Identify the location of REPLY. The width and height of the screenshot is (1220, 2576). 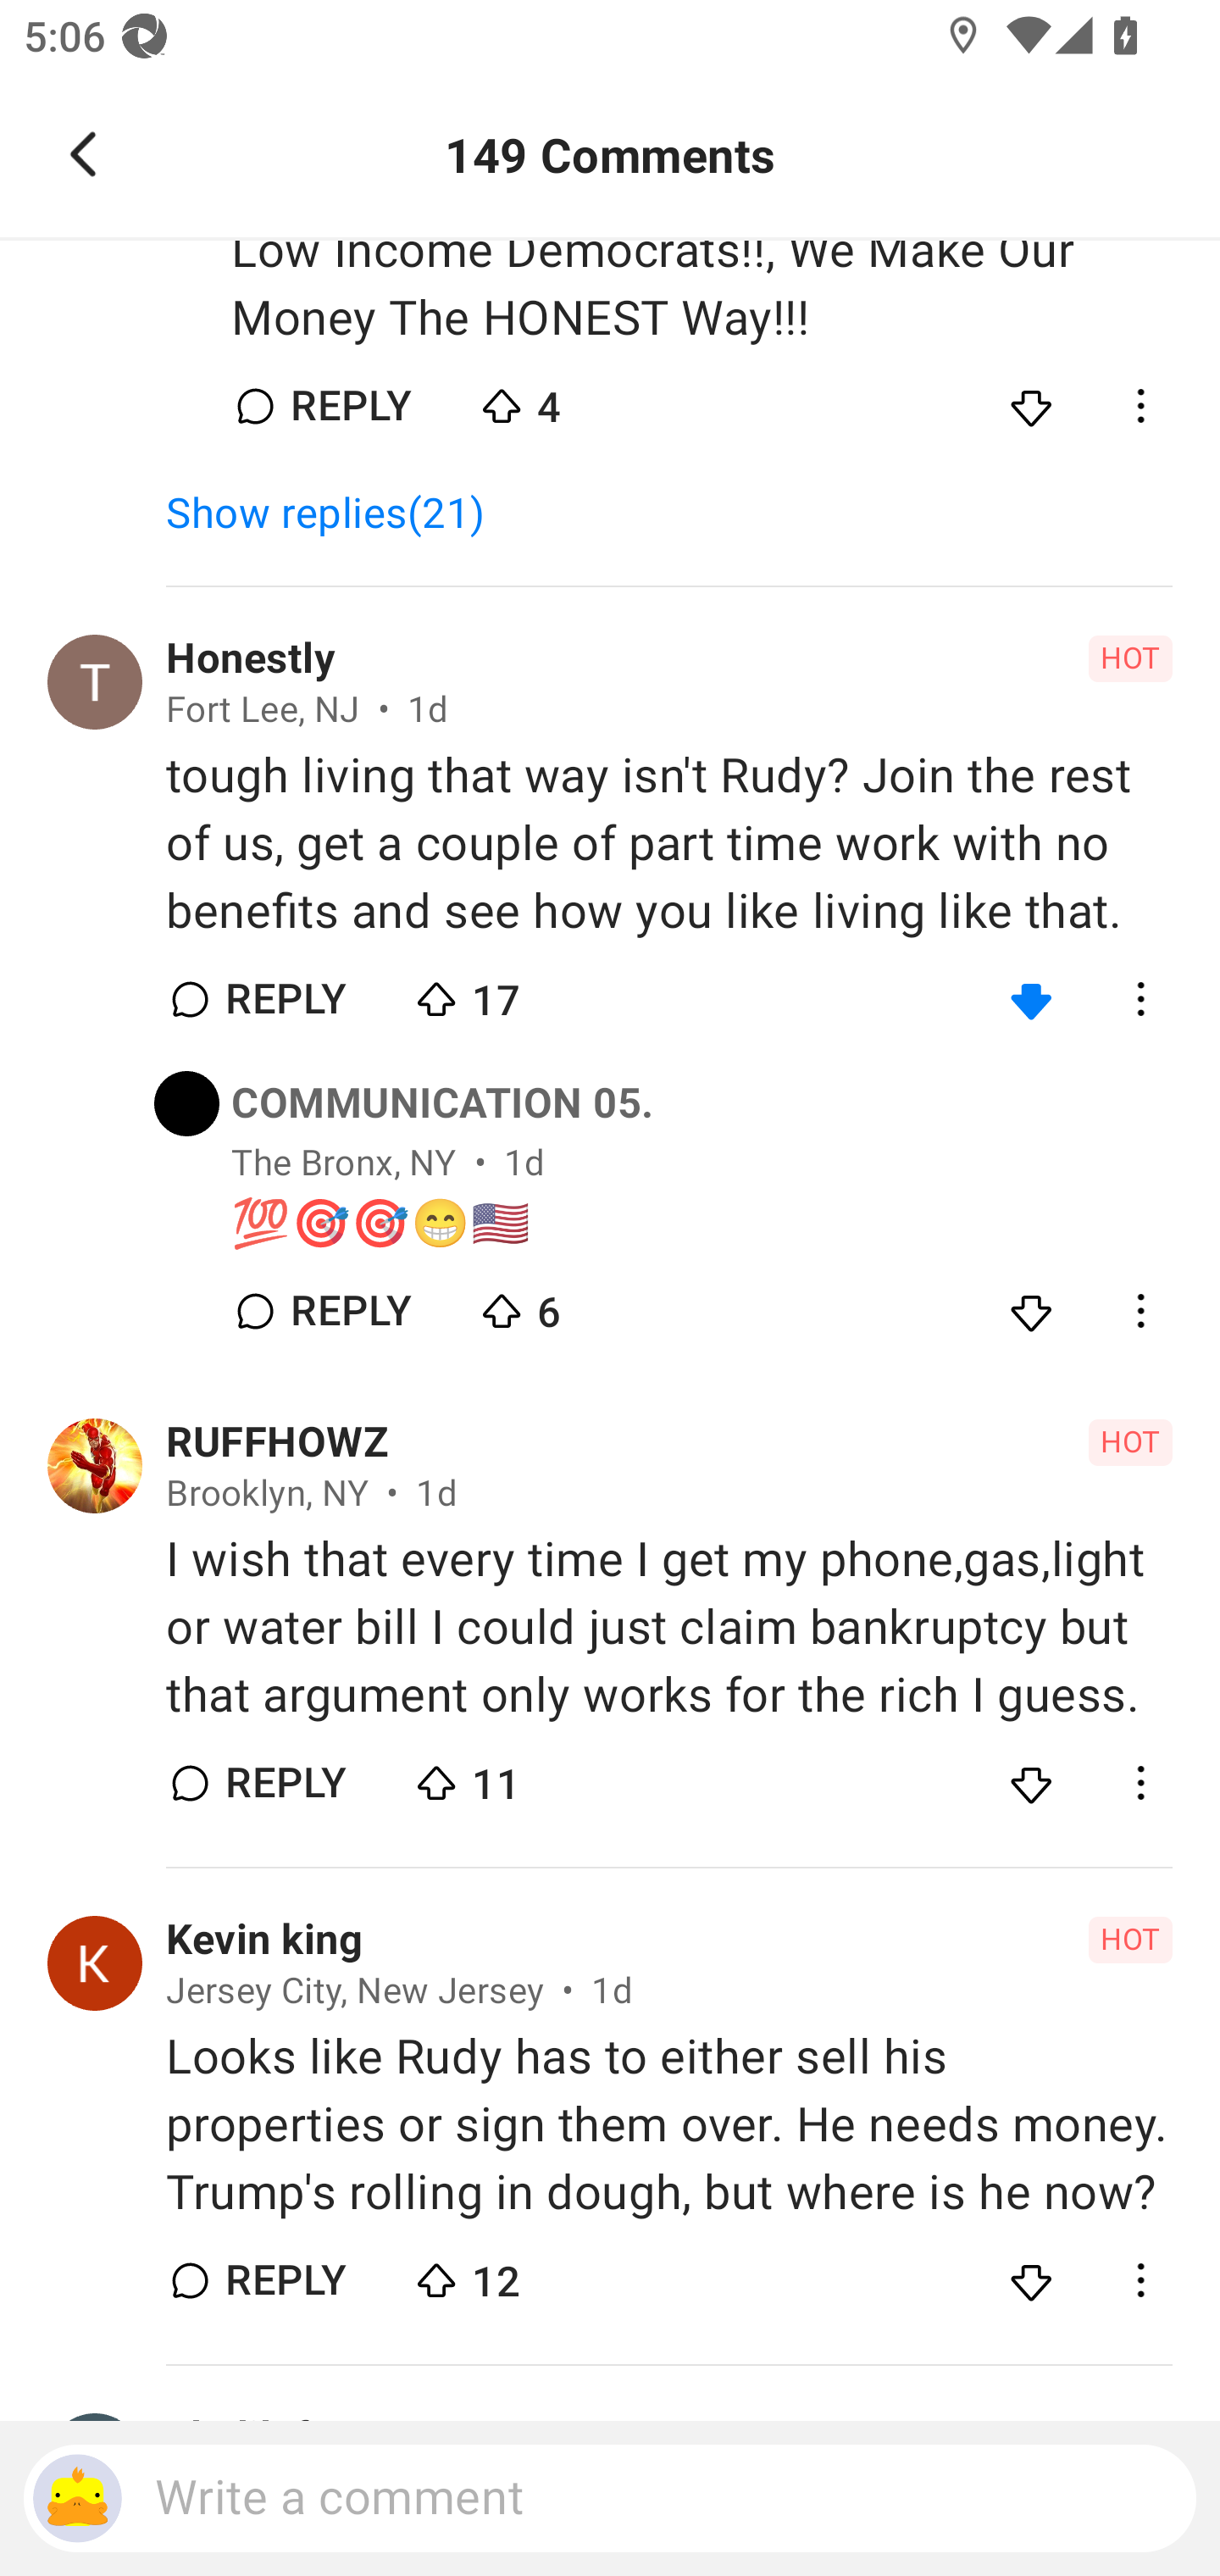
(285, 999).